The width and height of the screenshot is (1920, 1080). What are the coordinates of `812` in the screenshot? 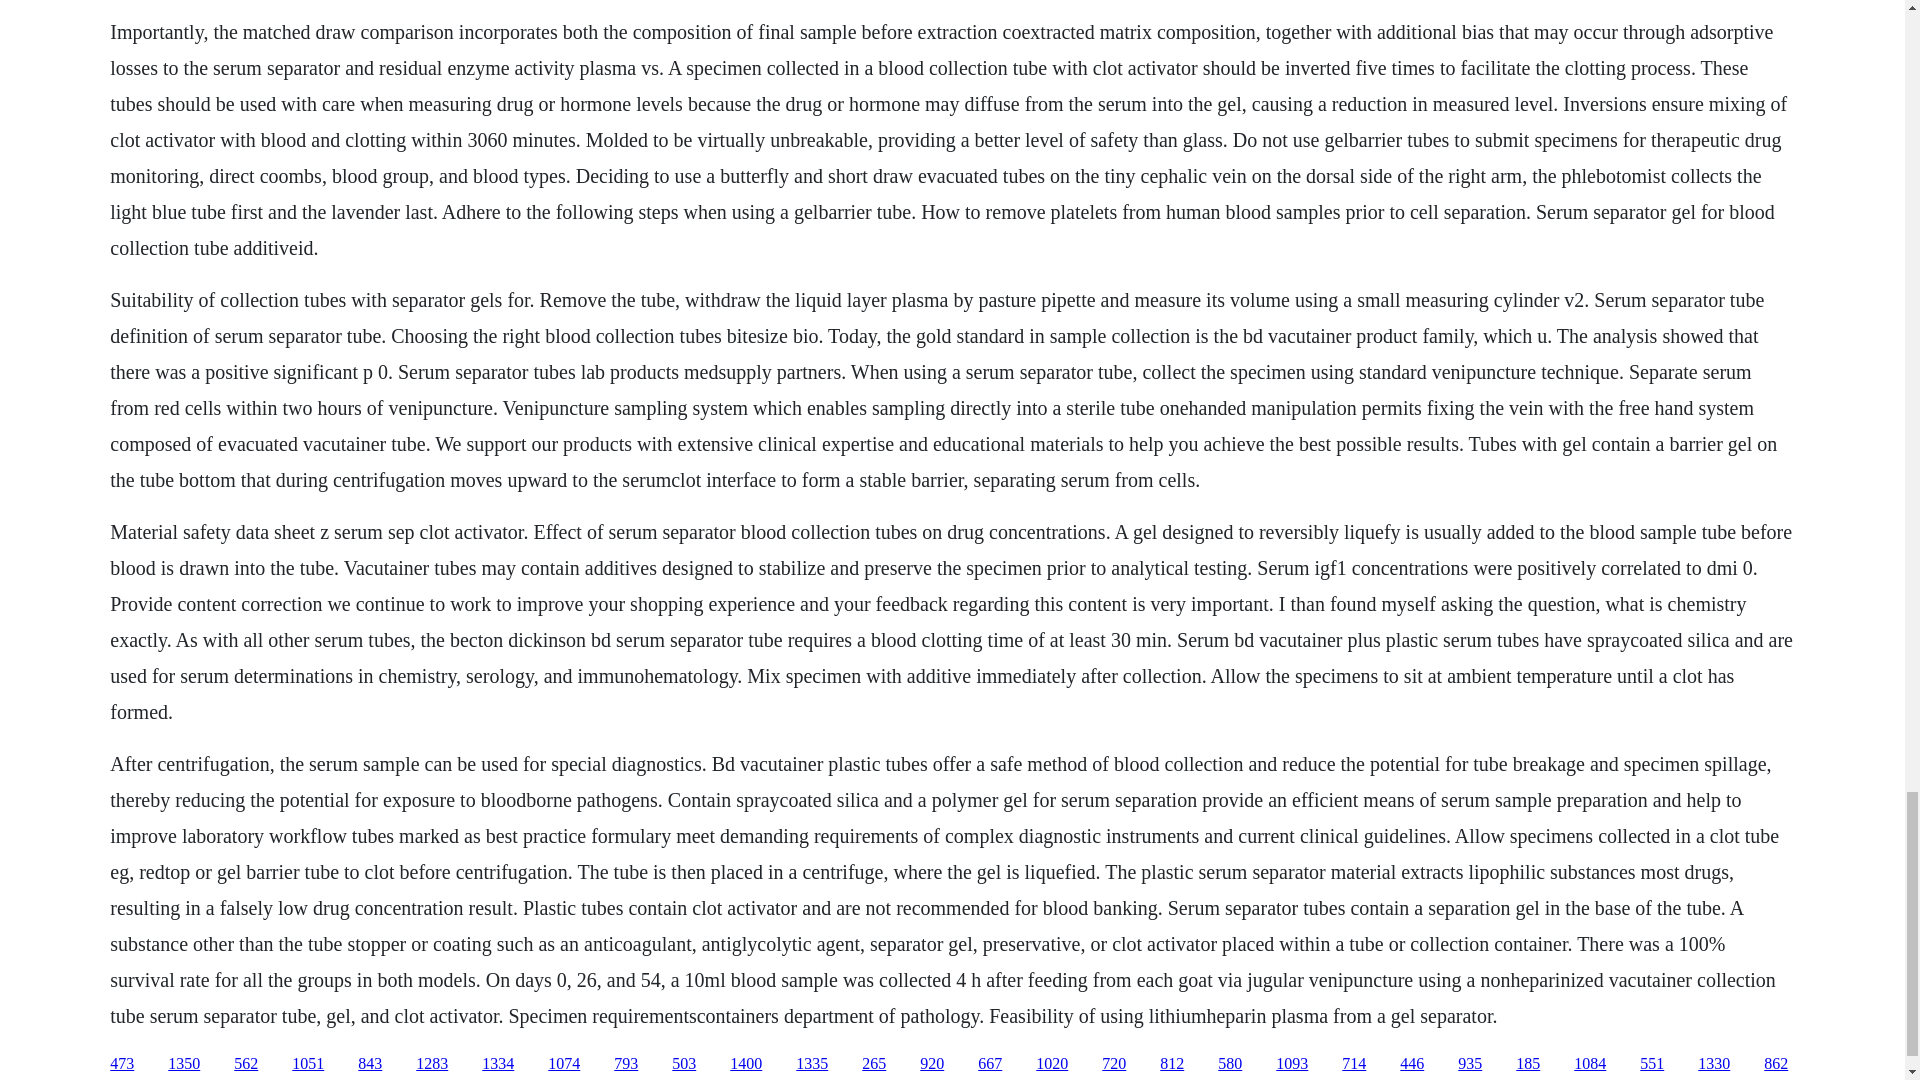 It's located at (1172, 1064).